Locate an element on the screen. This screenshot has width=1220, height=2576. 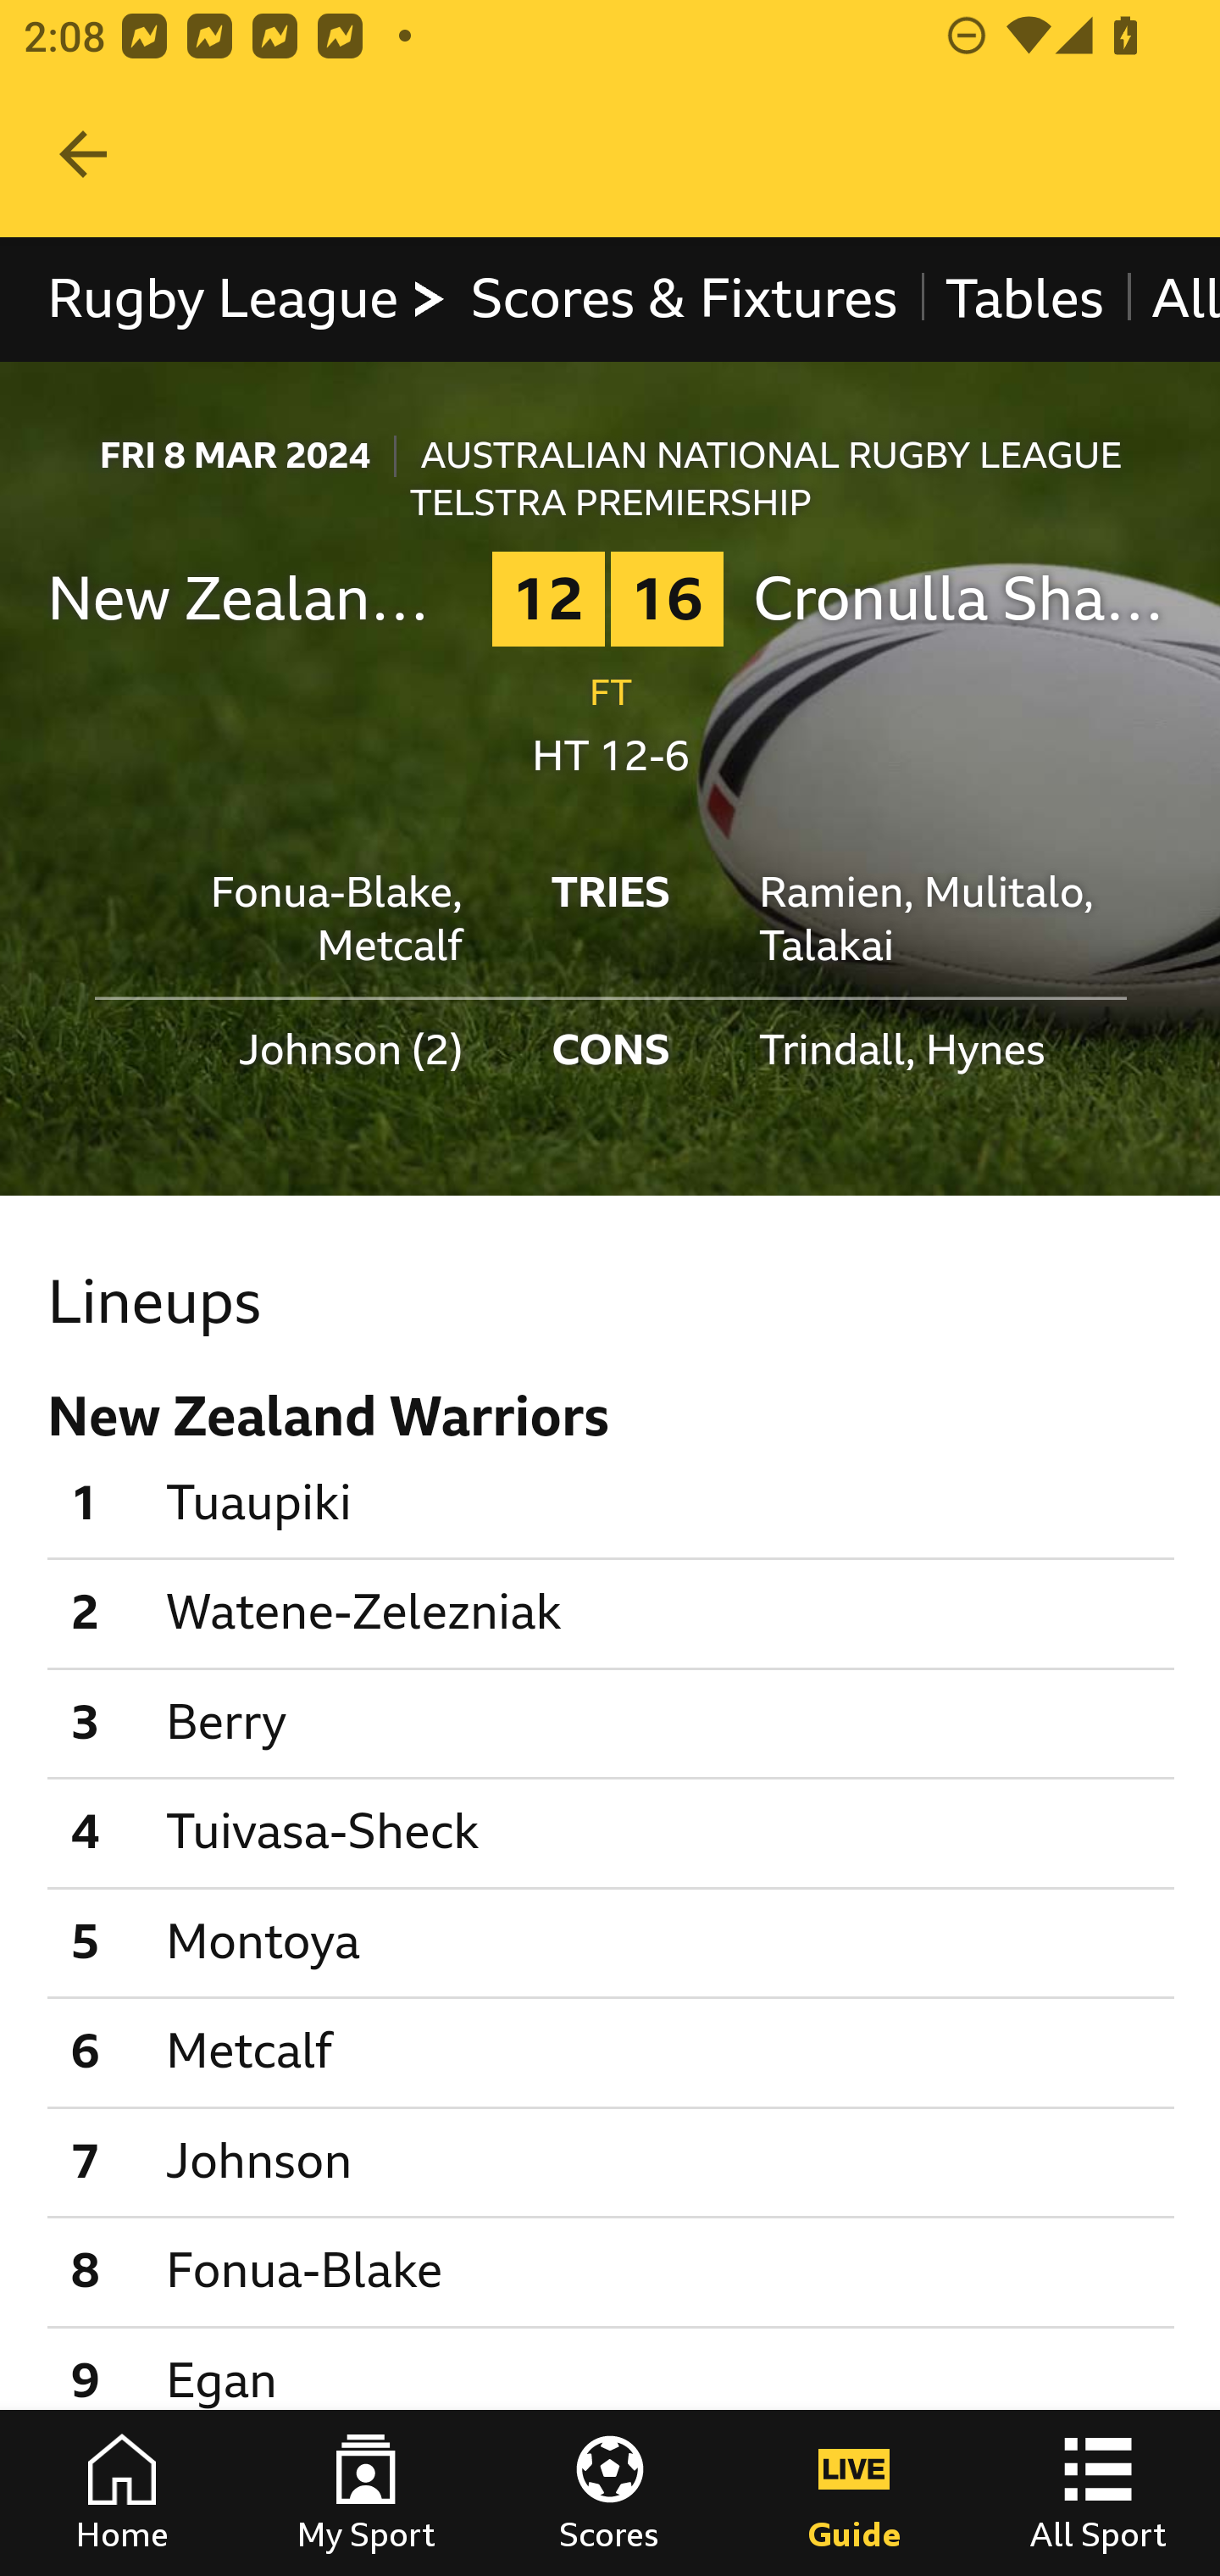
Scores & Fixtures is located at coordinates (683, 298).